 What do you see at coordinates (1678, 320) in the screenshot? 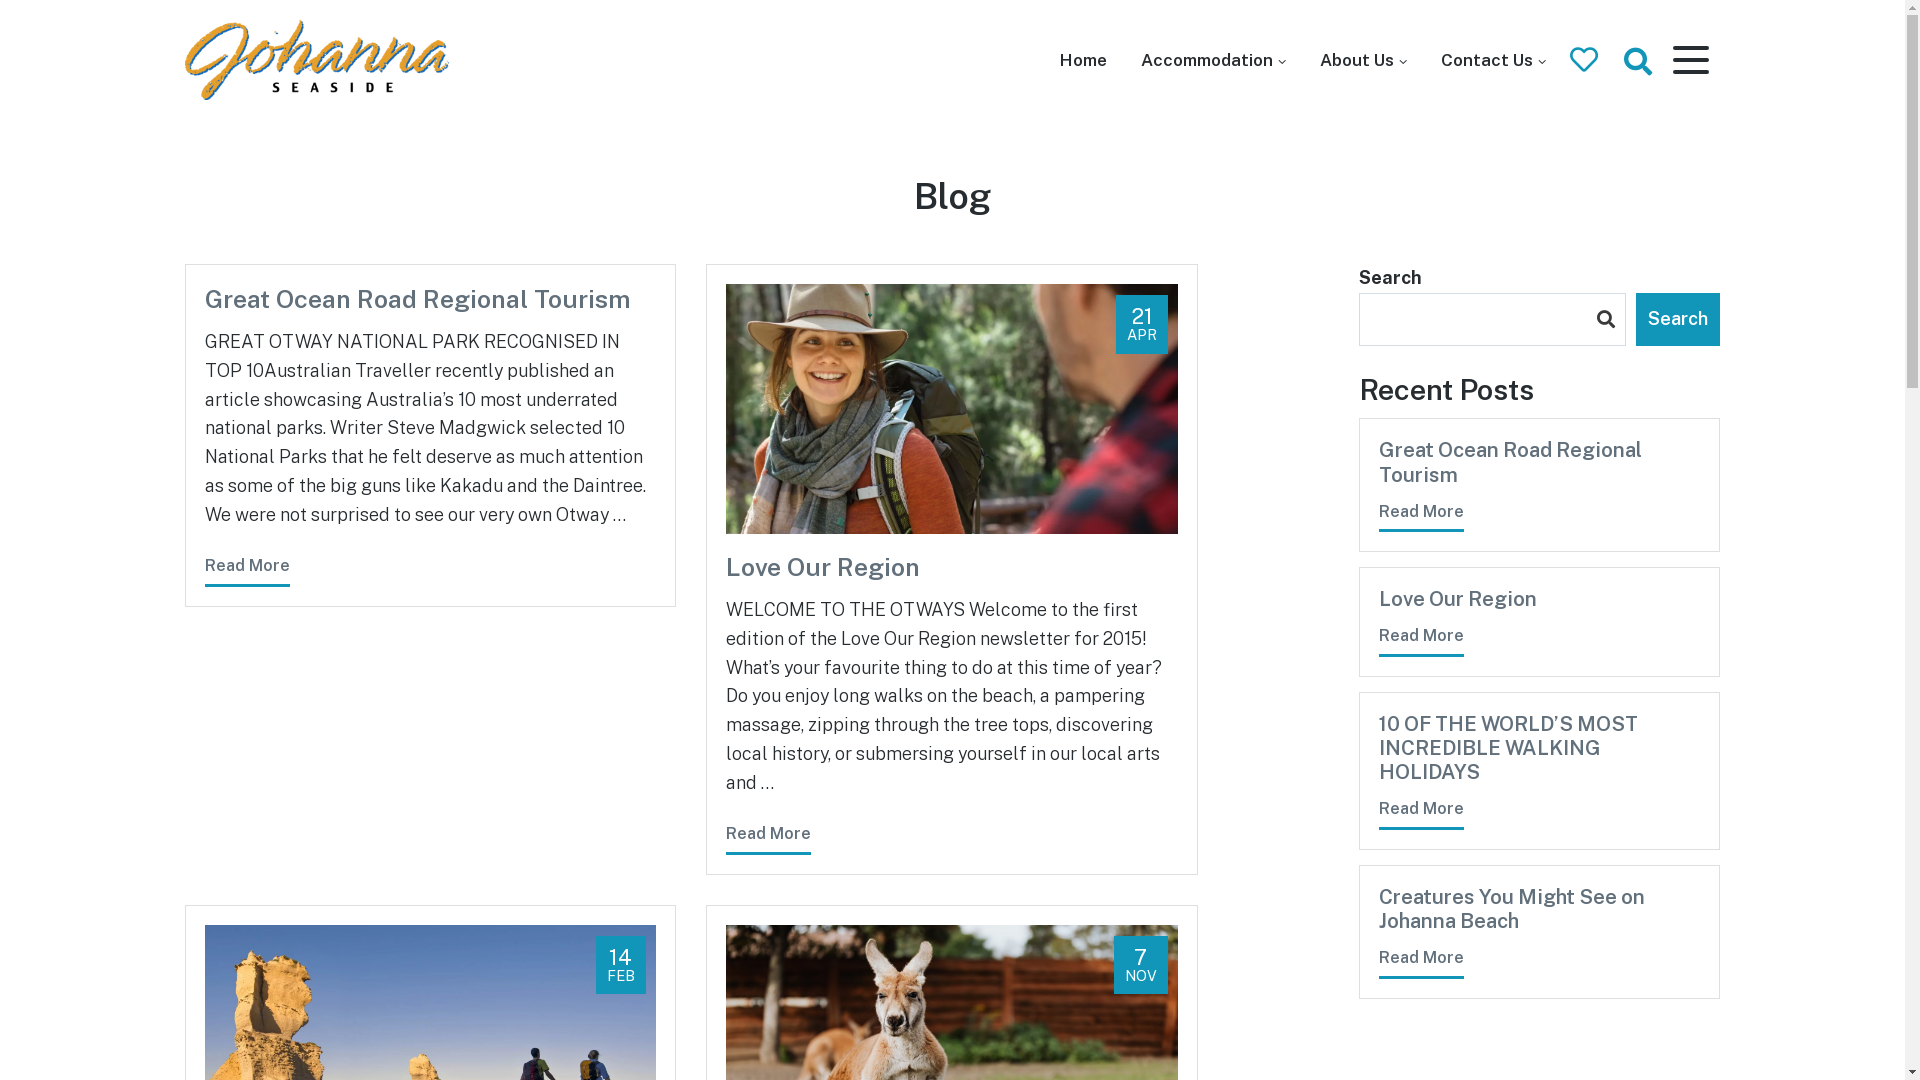
I see `Search` at bounding box center [1678, 320].